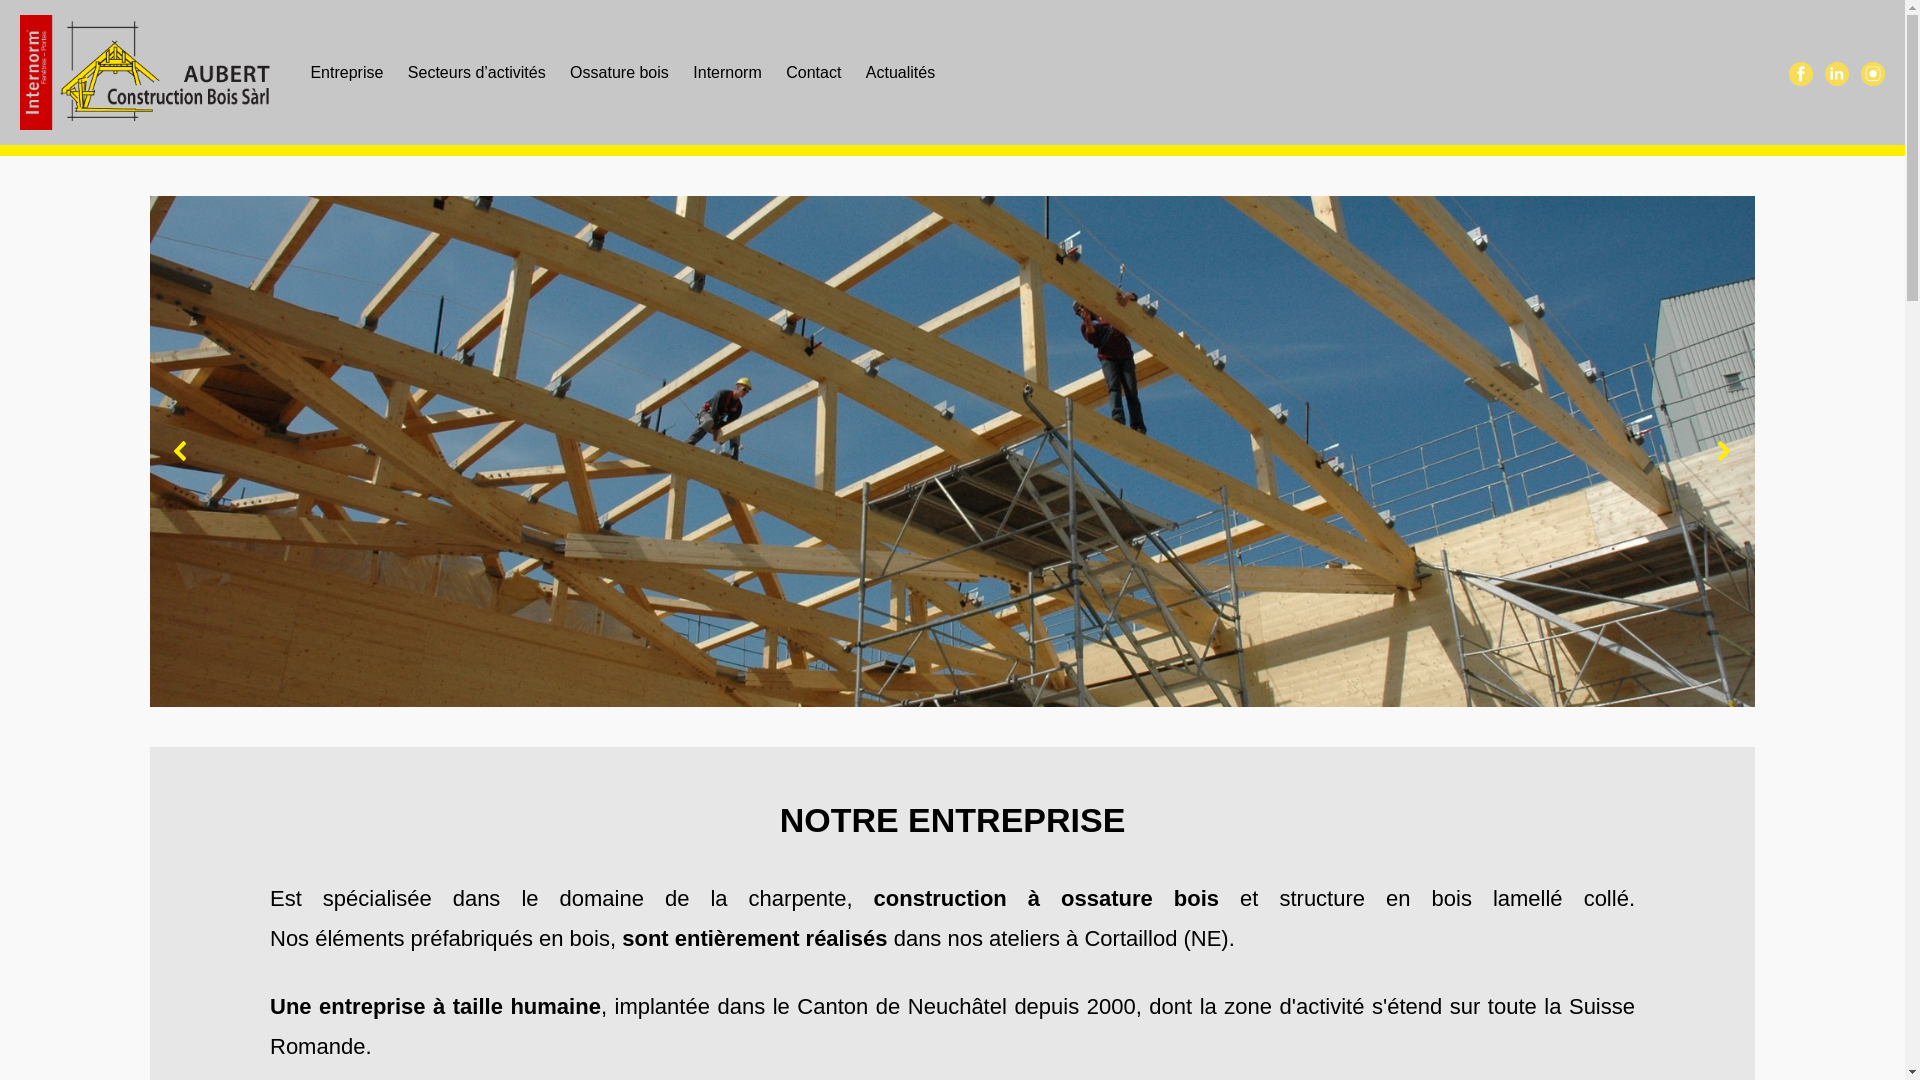  I want to click on Contact, so click(814, 72).